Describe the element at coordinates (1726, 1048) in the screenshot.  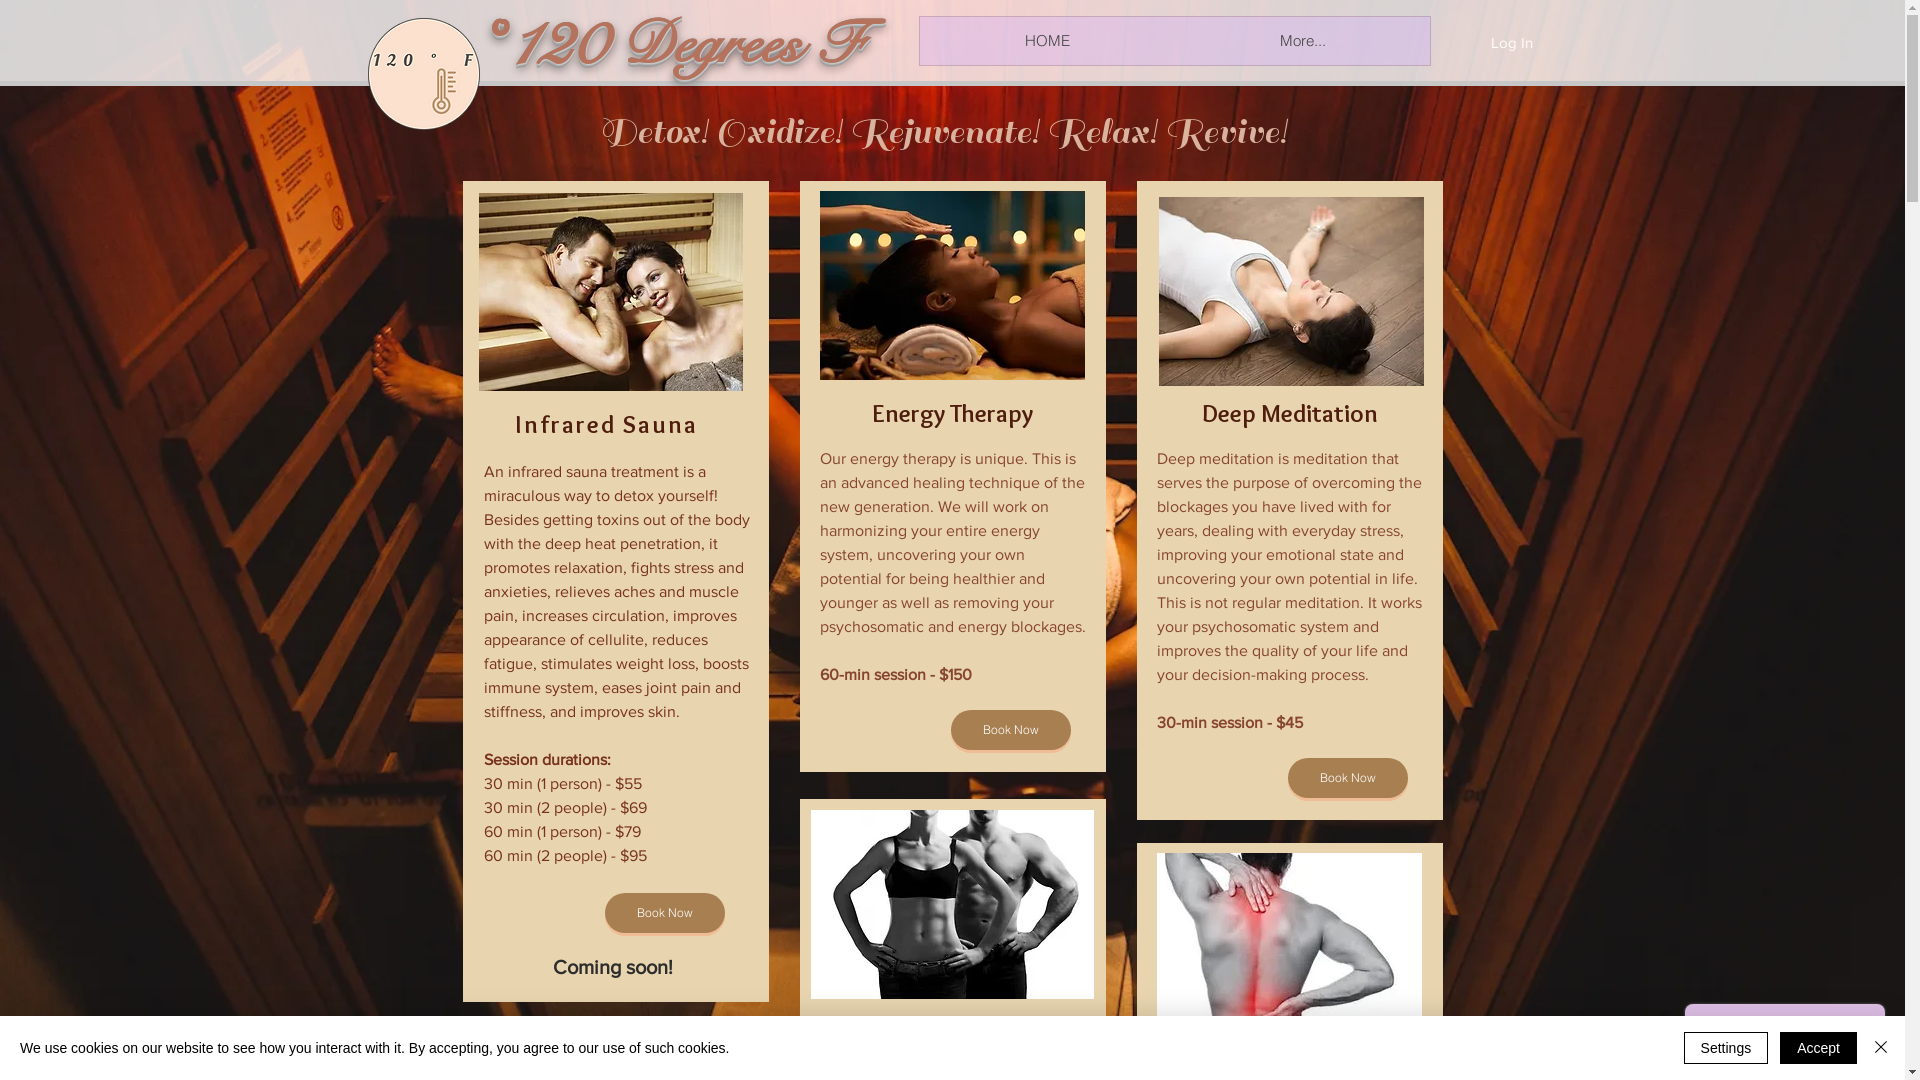
I see `Settings` at that location.